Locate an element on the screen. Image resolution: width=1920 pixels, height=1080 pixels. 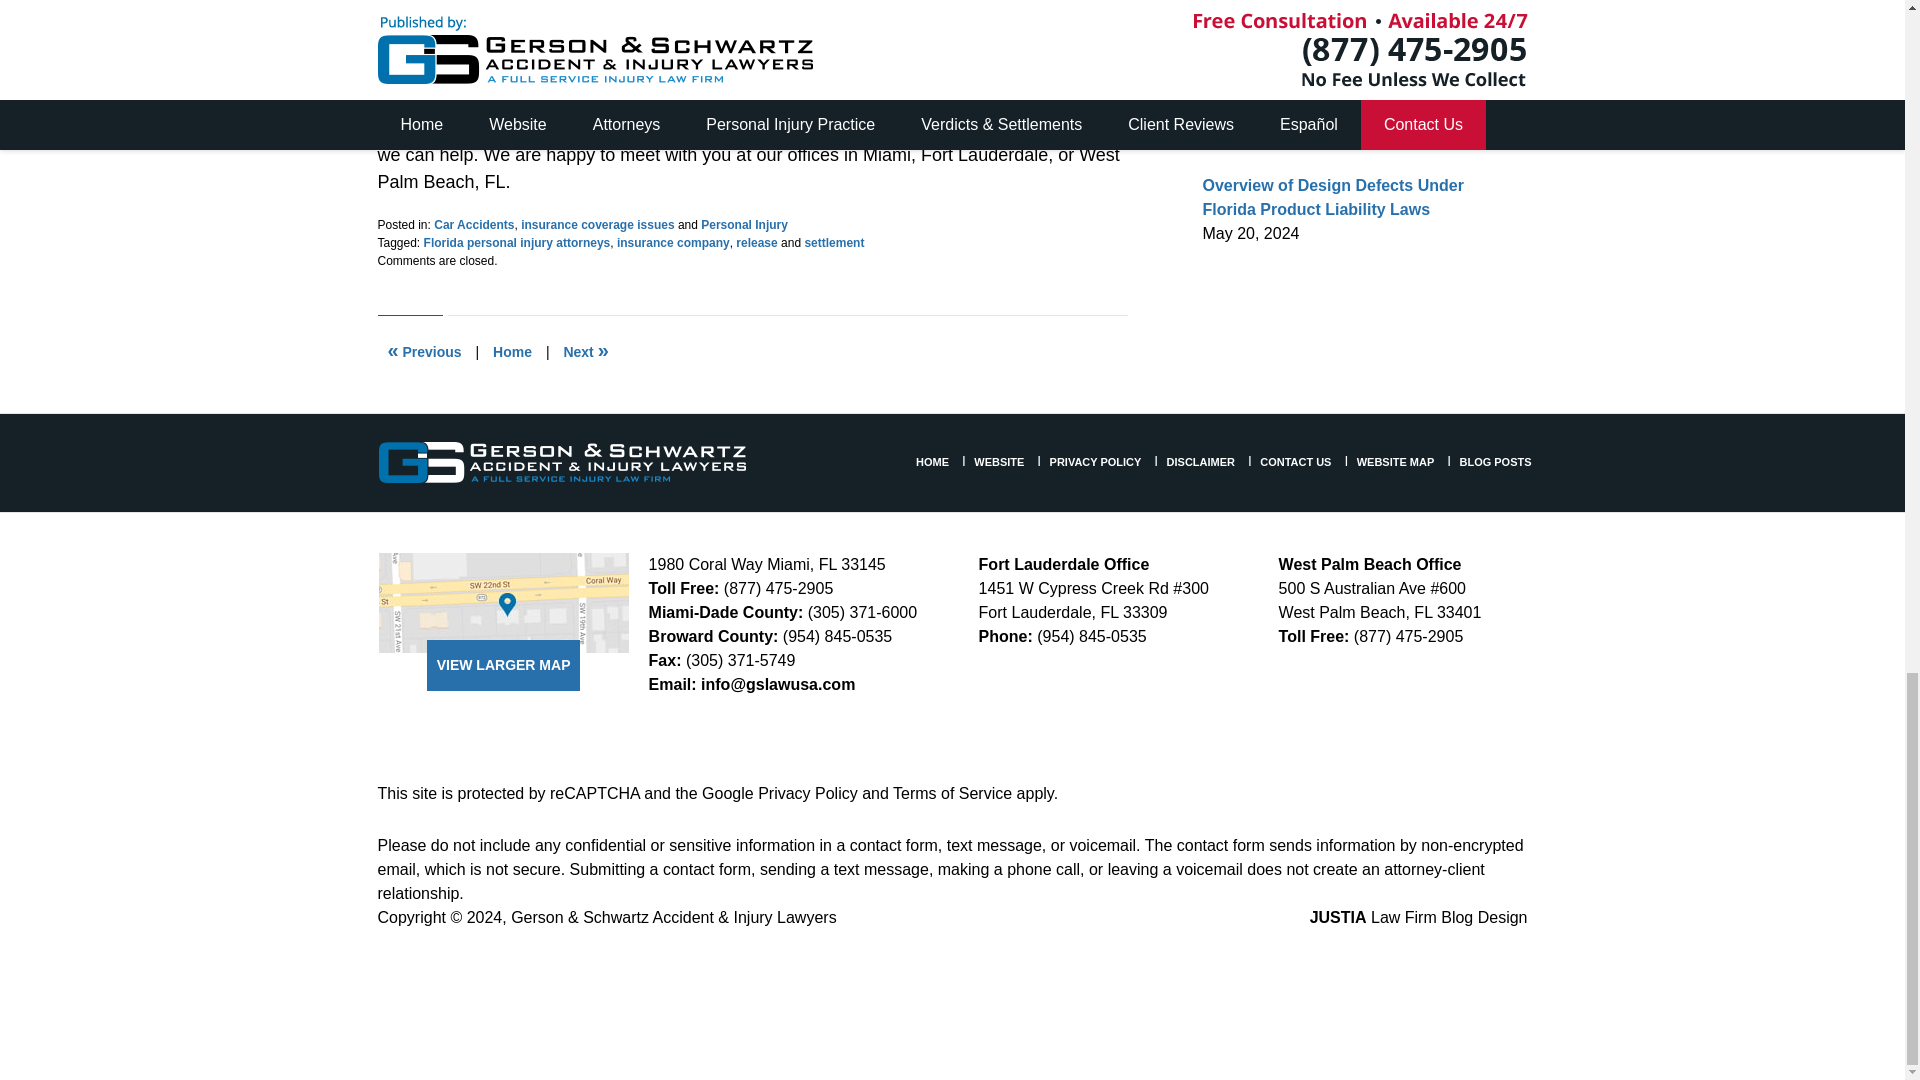
View all posts tagged with release is located at coordinates (756, 242).